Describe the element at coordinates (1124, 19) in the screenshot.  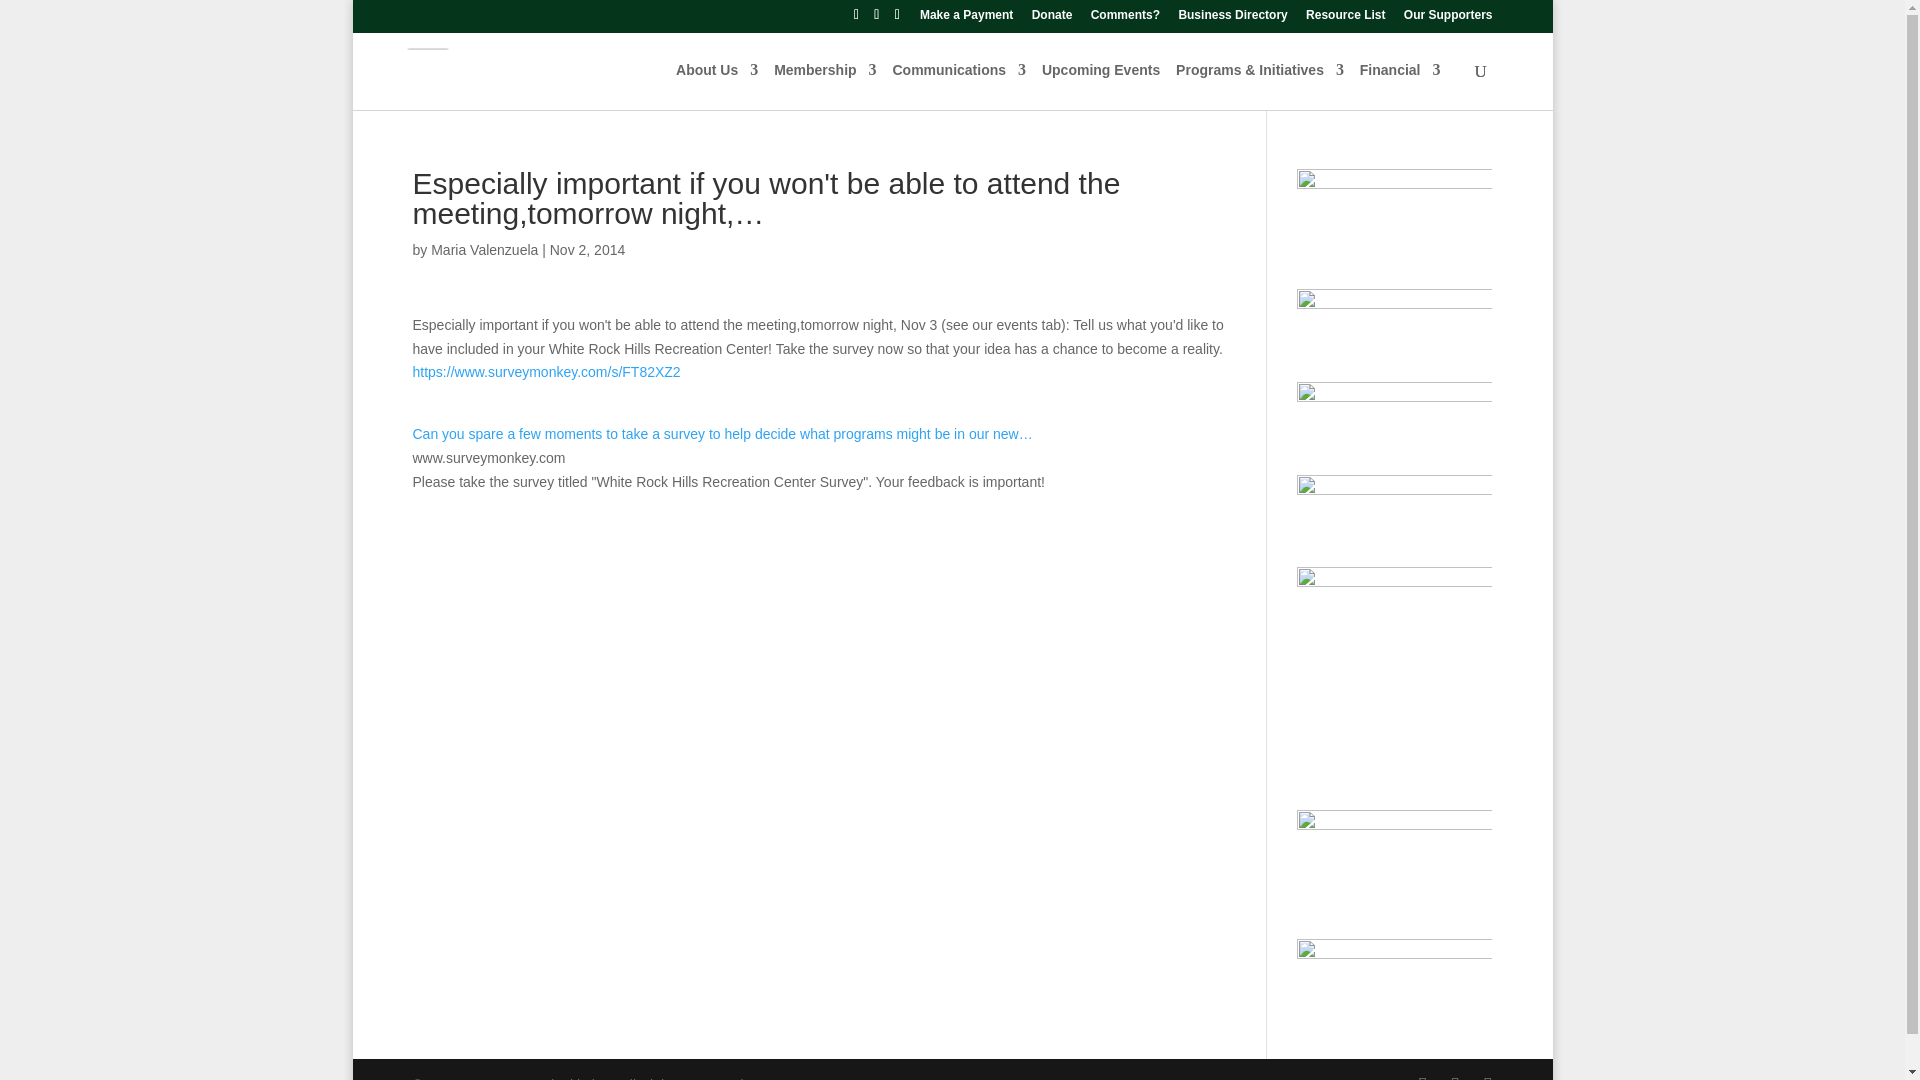
I see `Comments?` at that location.